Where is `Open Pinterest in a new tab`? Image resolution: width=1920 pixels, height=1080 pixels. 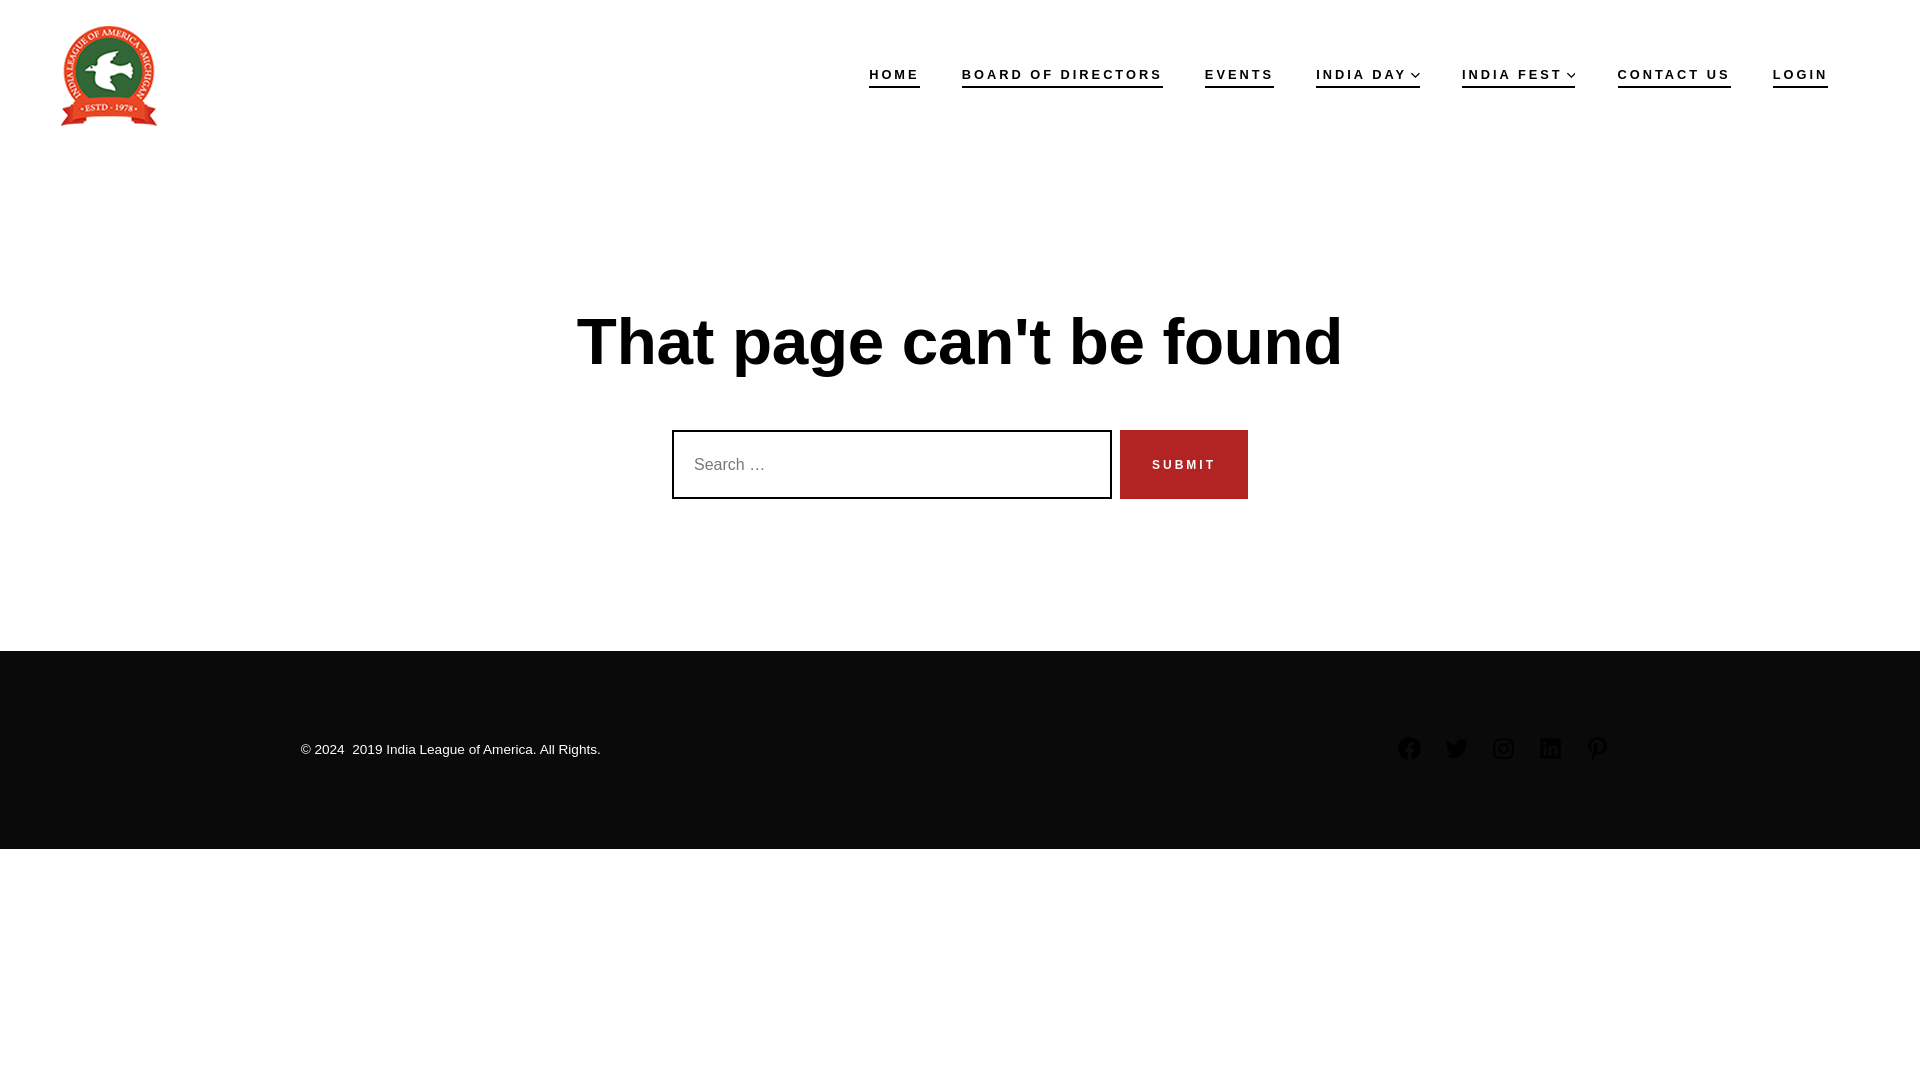 Open Pinterest in a new tab is located at coordinates (1597, 748).